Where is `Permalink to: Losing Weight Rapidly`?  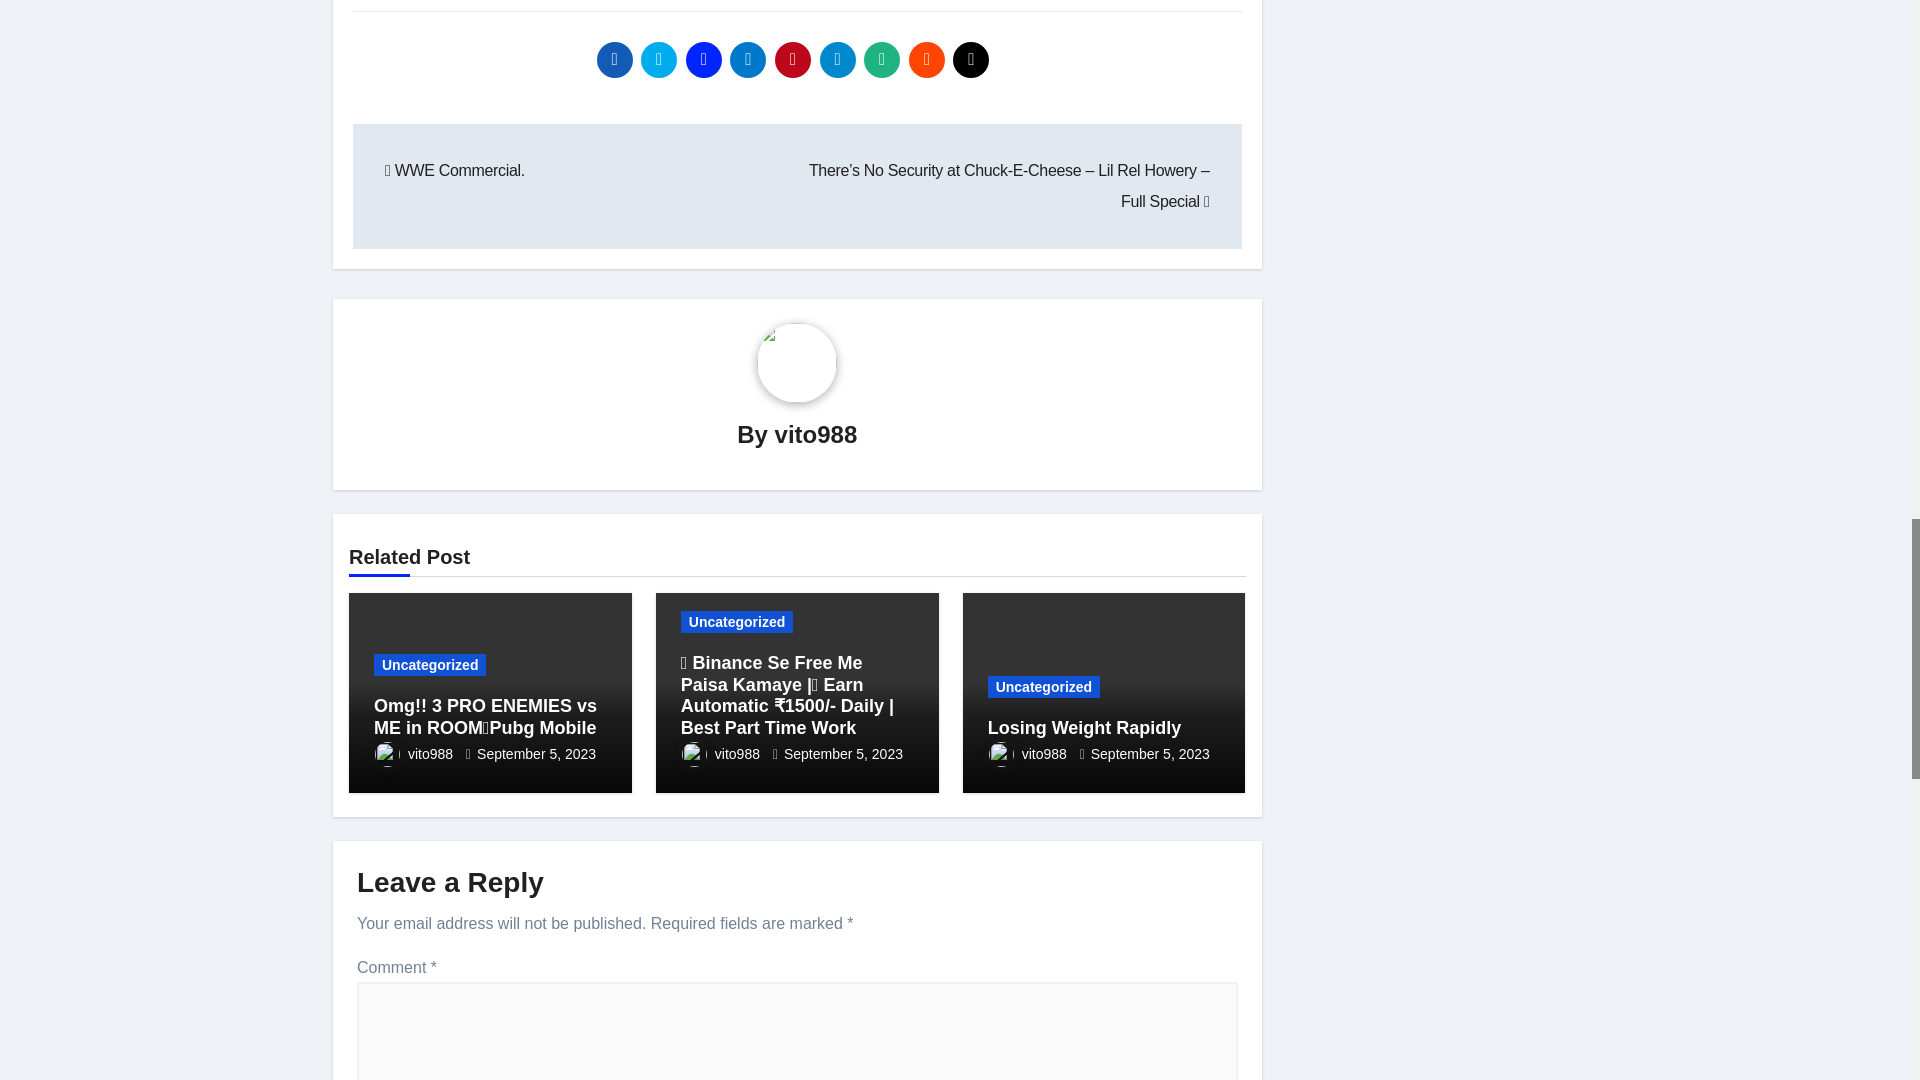
Permalink to: Losing Weight Rapidly is located at coordinates (1085, 728).